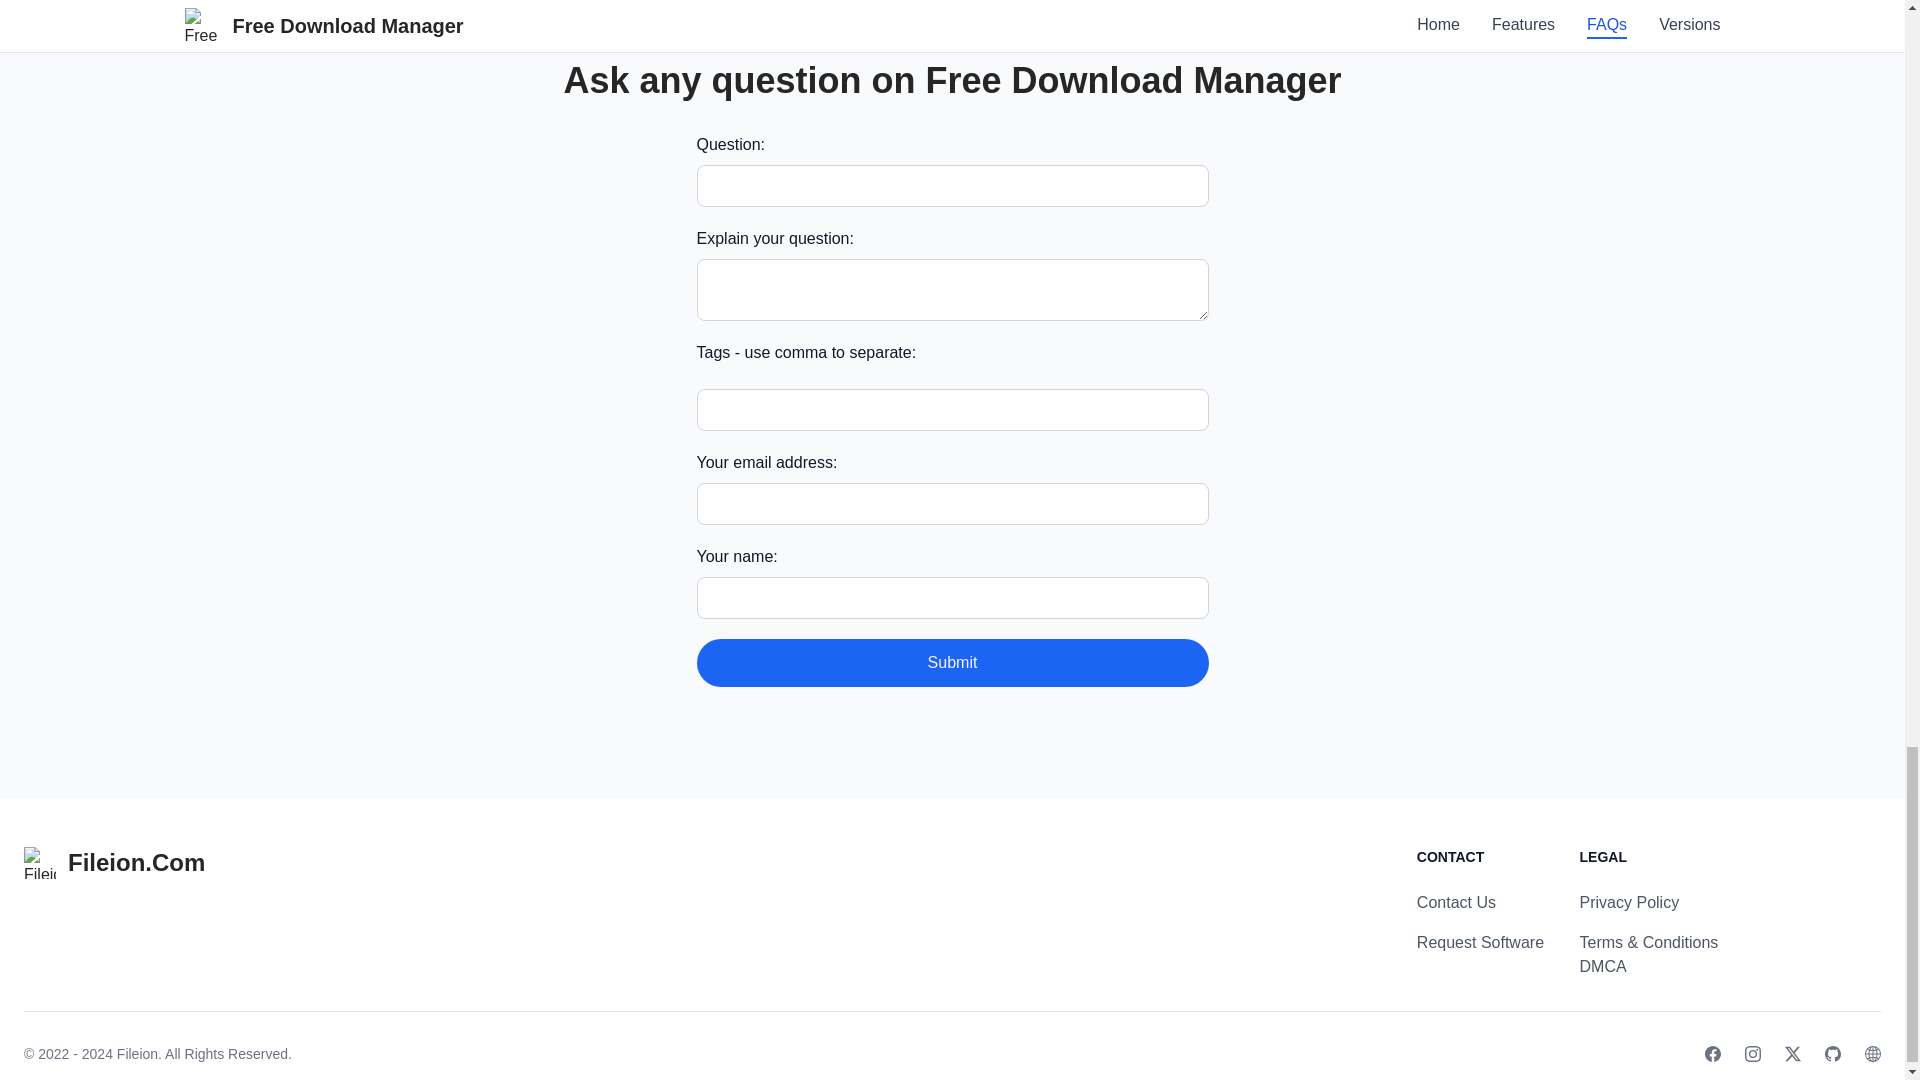 This screenshot has height=1080, width=1920. I want to click on Fileion.Com, so click(114, 862).